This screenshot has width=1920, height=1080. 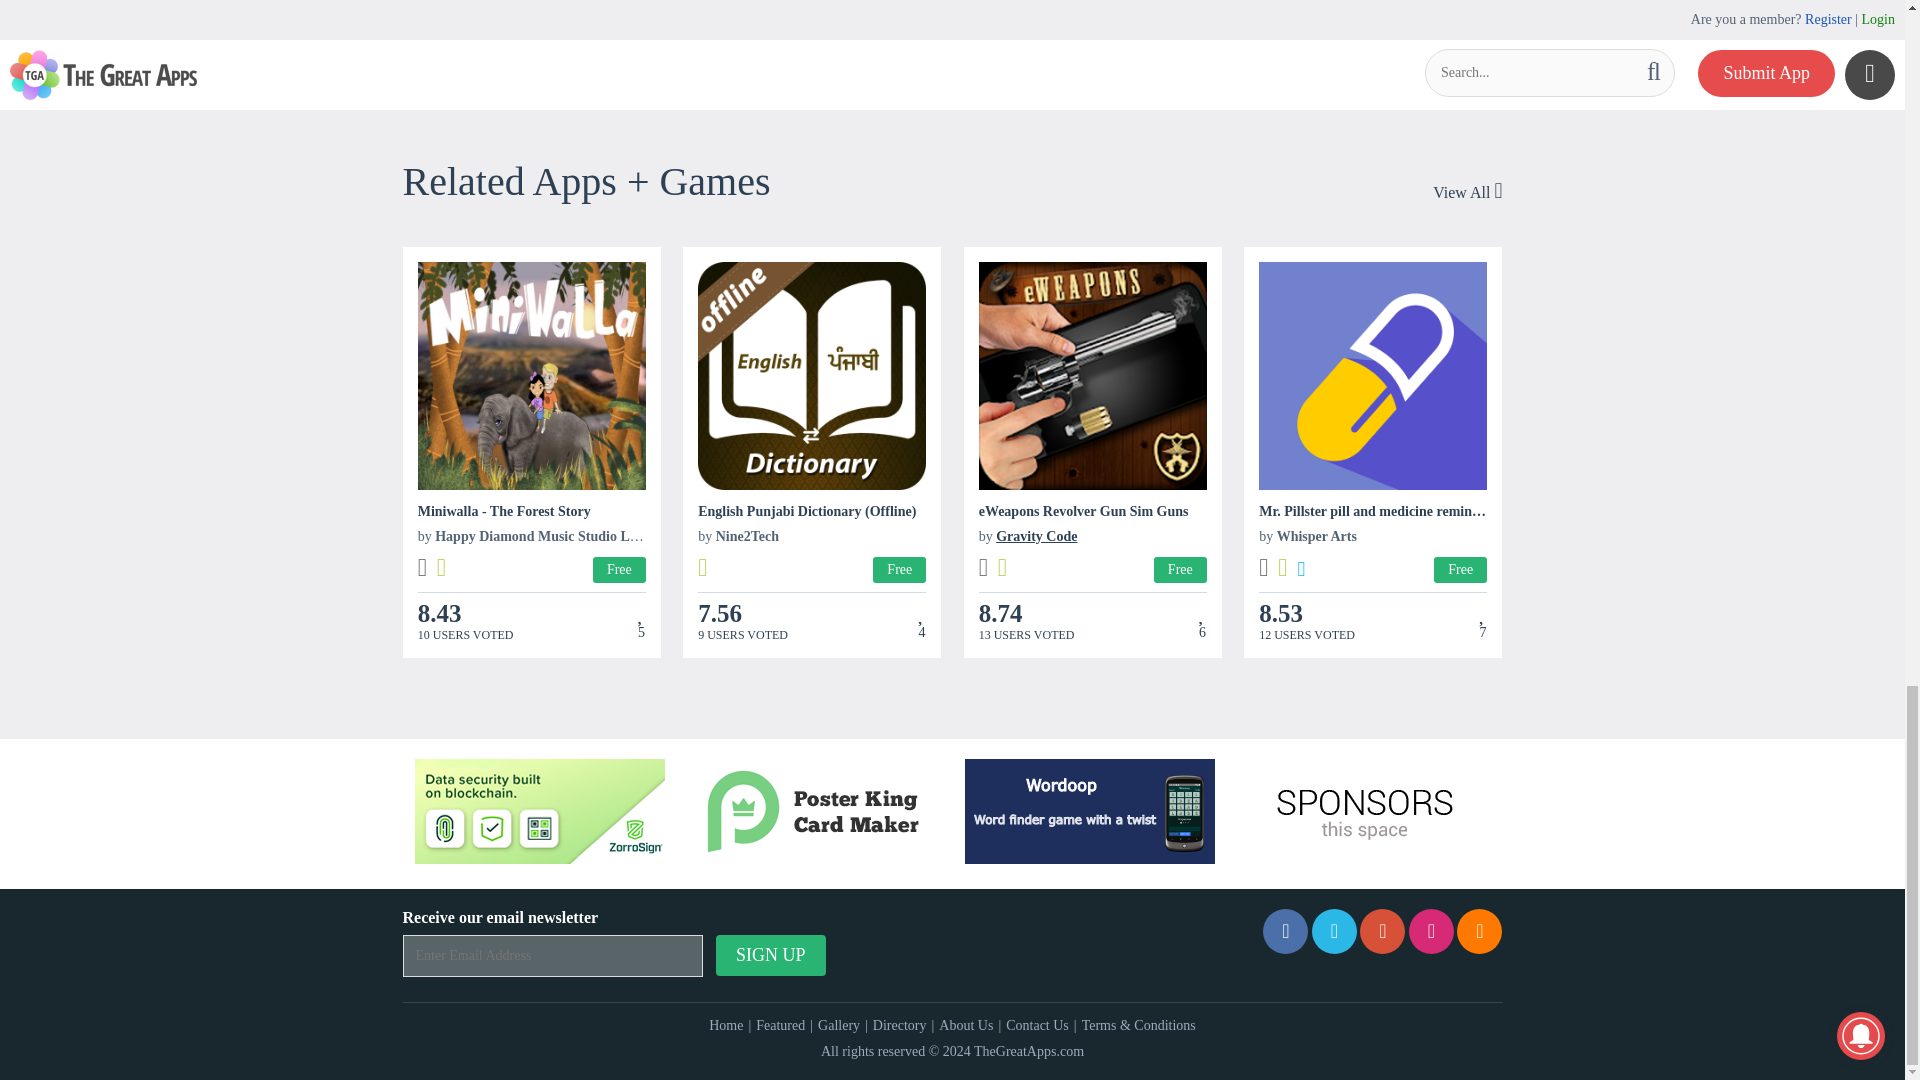 I want to click on Wordoop Word Game, so click(x=1090, y=812).